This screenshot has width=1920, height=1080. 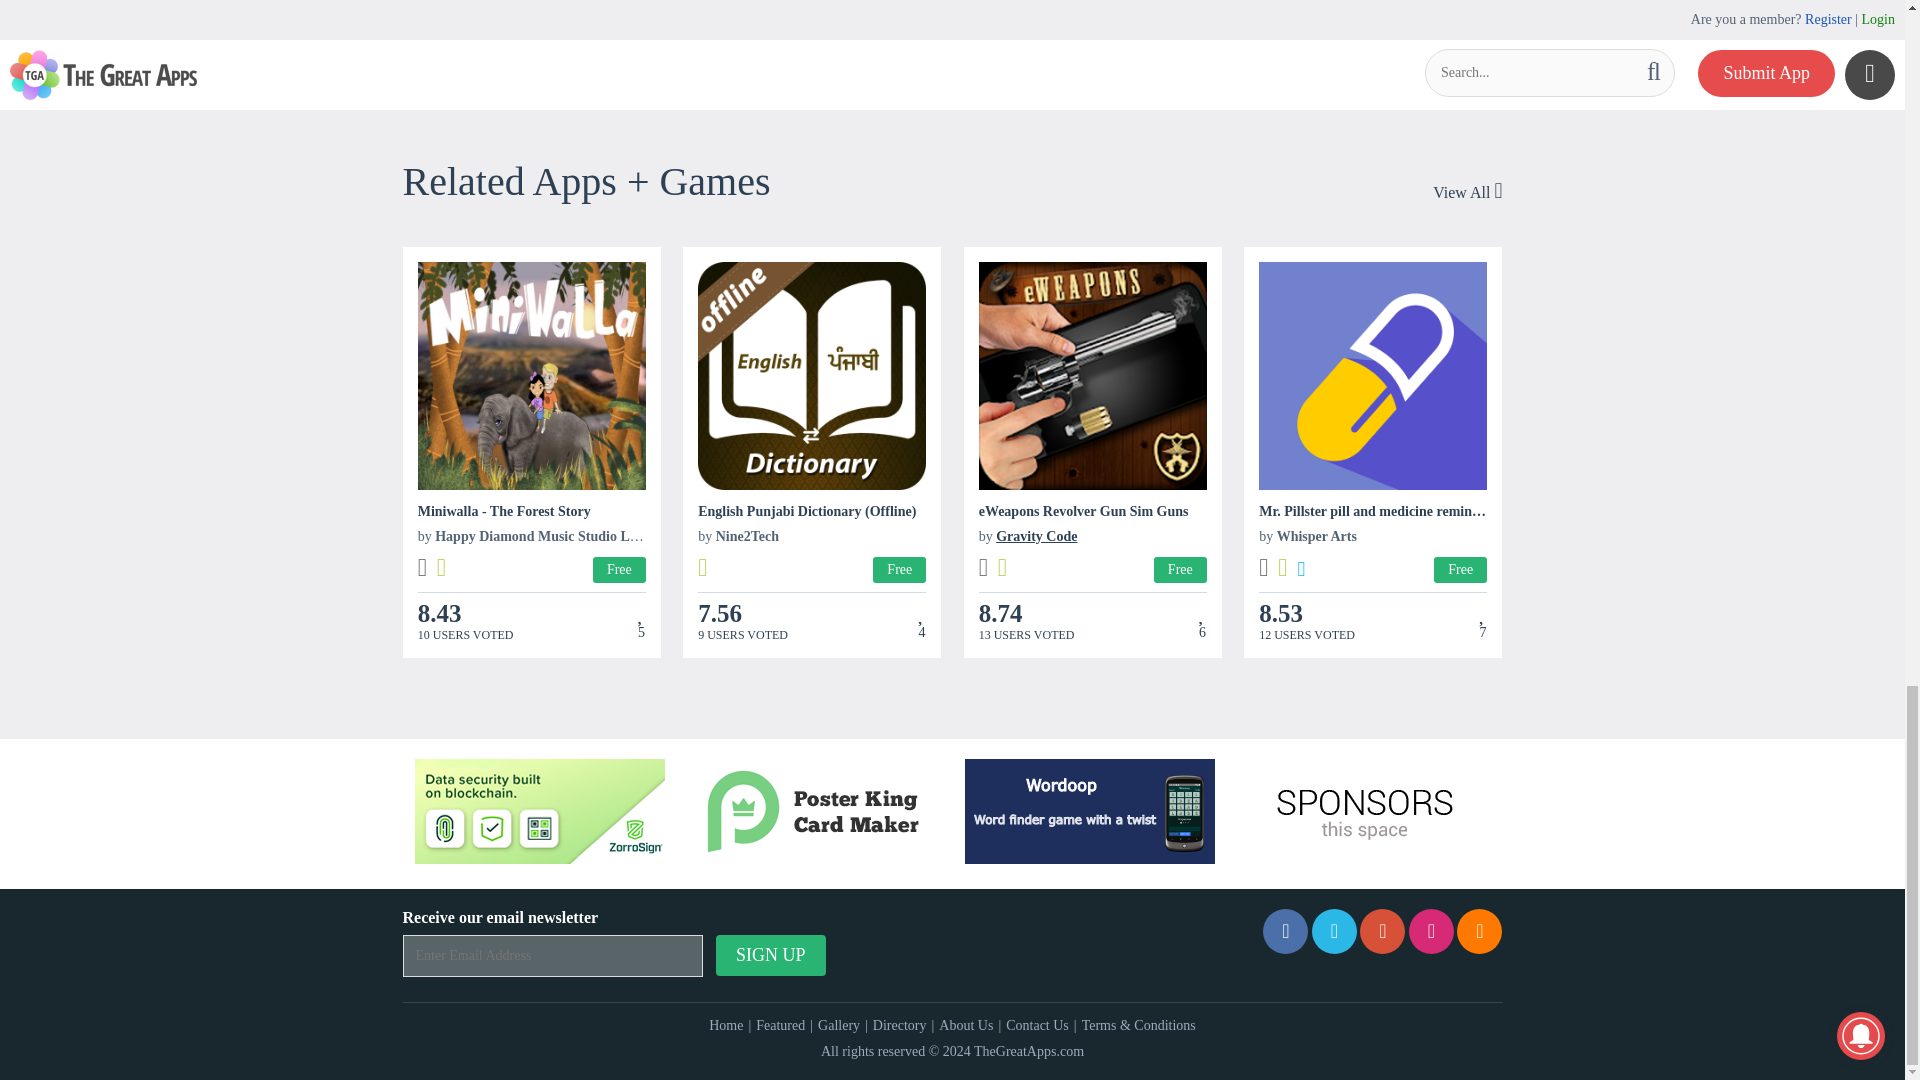 I want to click on Wordoop Word Game, so click(x=1090, y=812).